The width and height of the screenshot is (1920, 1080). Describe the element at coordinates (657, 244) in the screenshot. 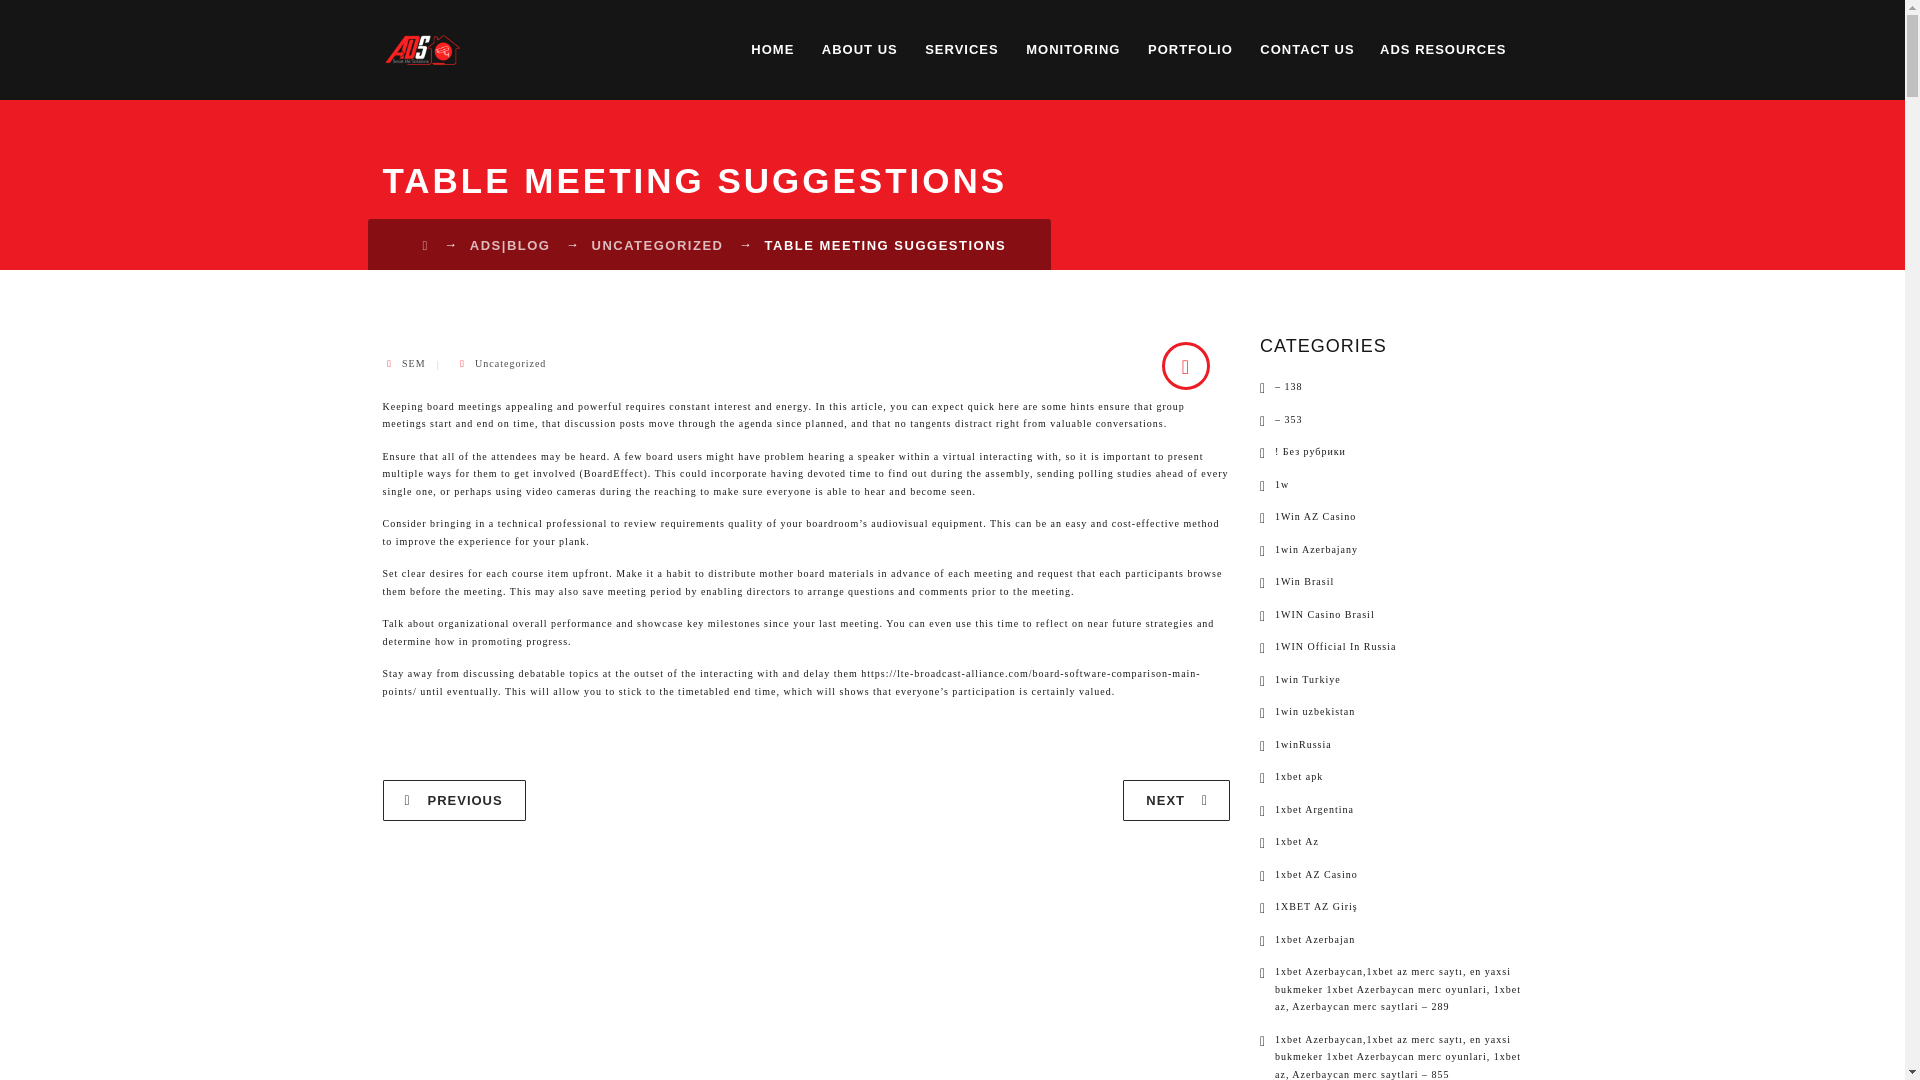

I see `UNCATEGORIZED` at that location.